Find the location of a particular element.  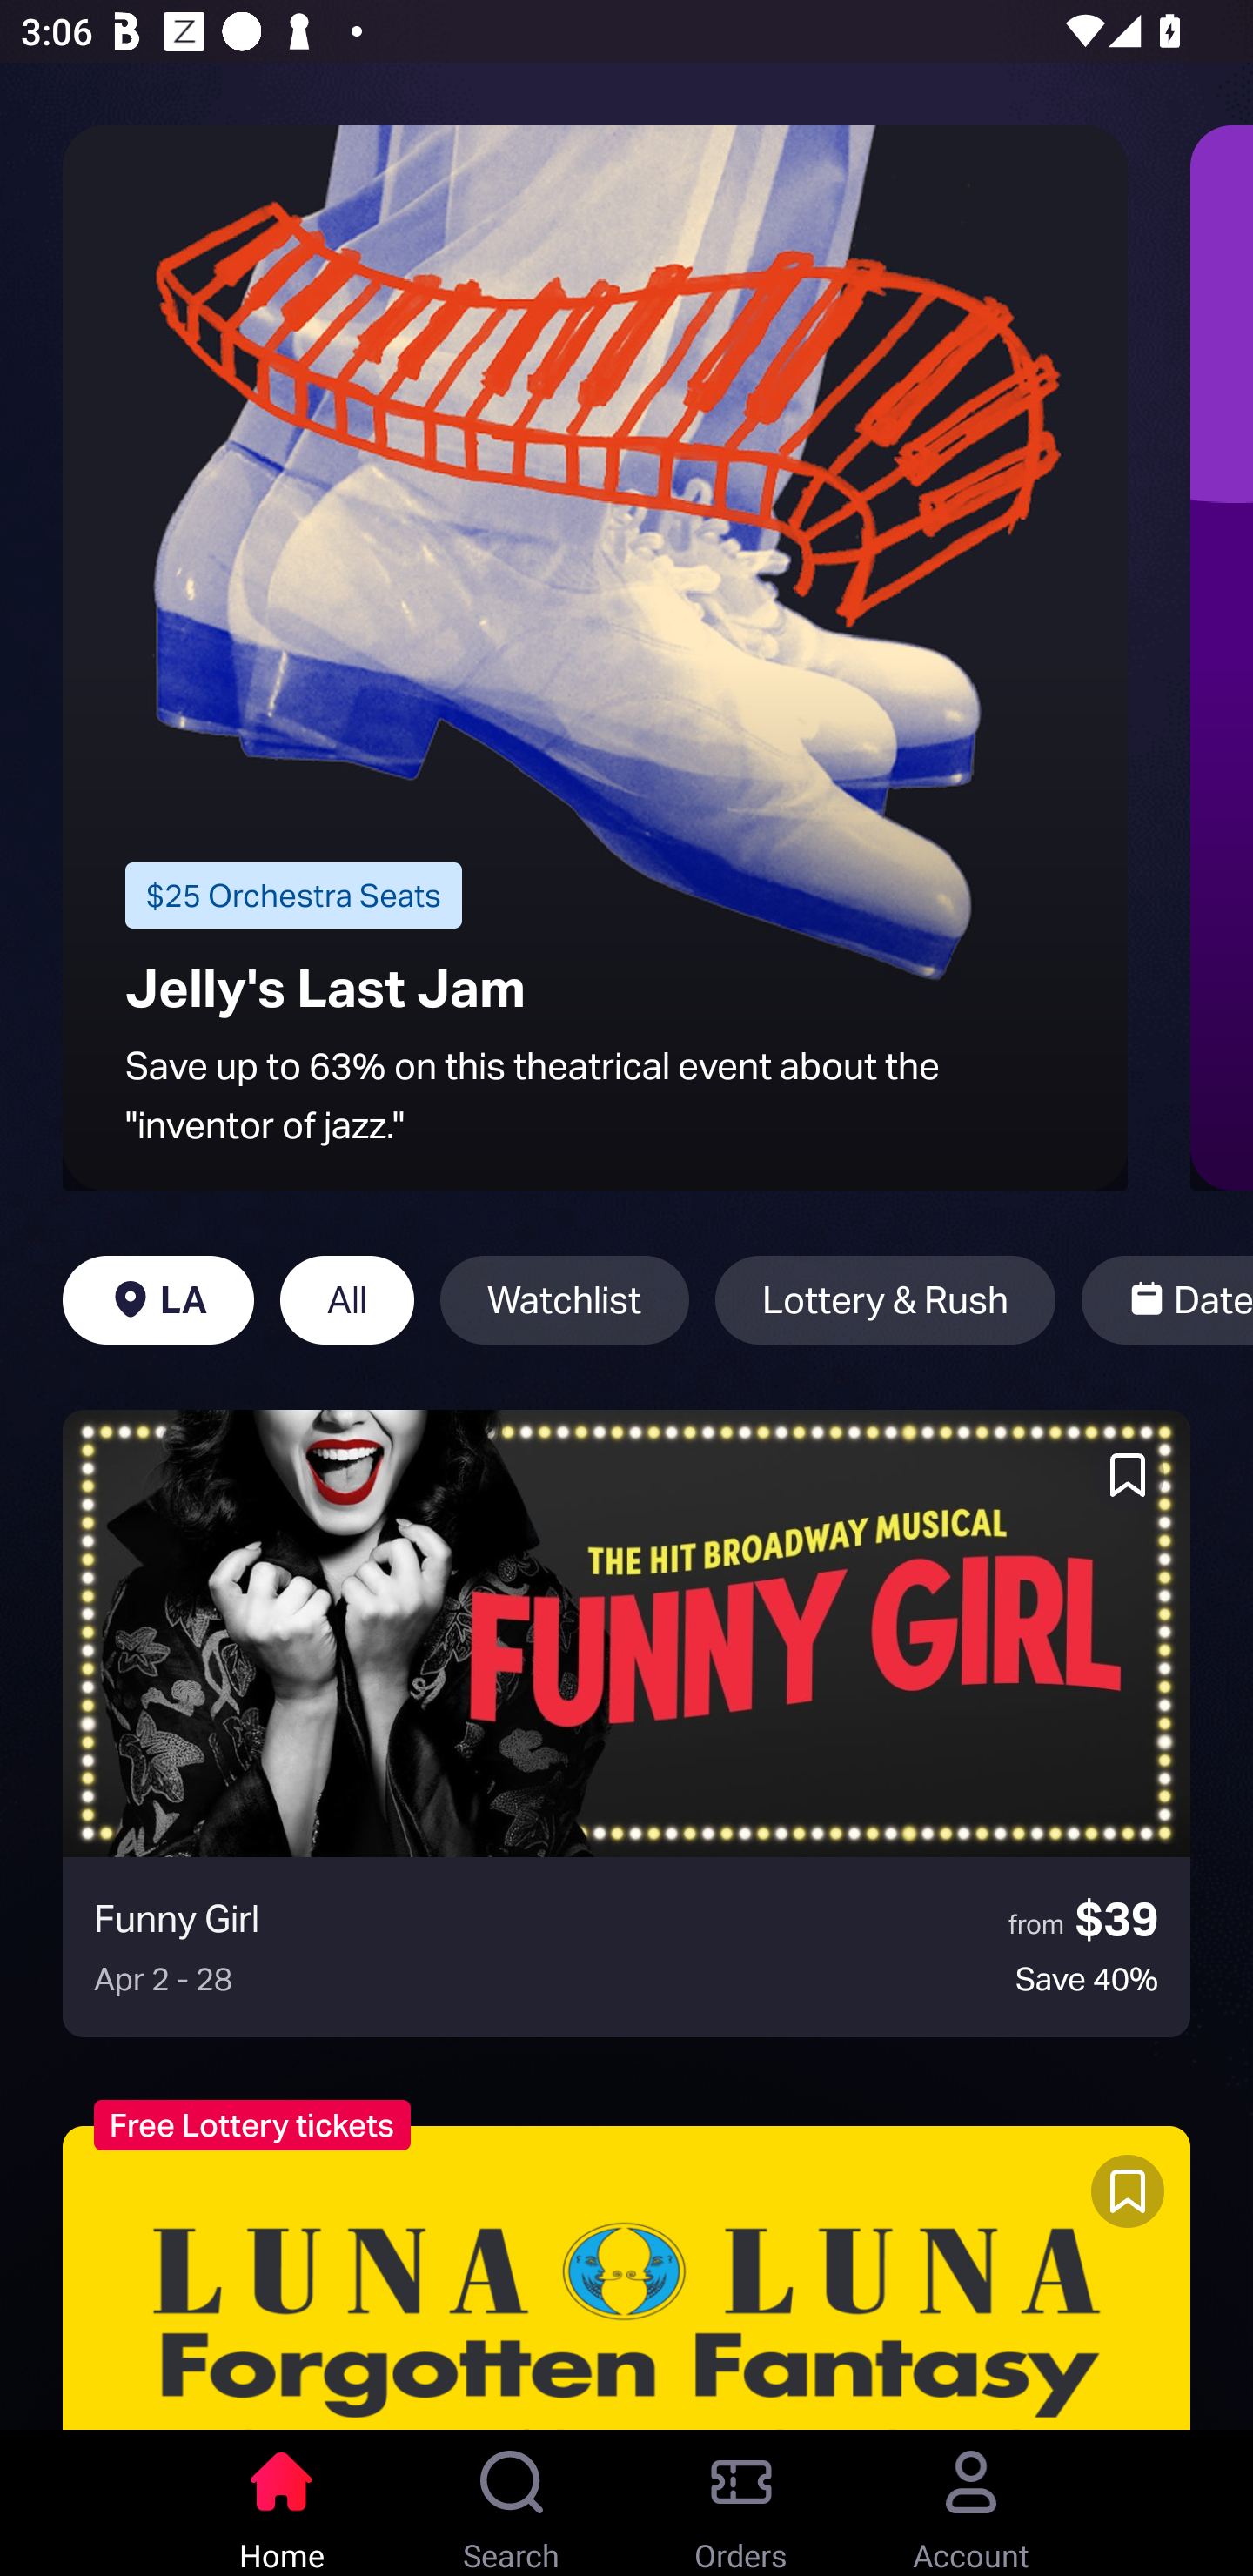

Funny Girl from $39 Apr 2 - 28 Save 40% is located at coordinates (626, 1723).